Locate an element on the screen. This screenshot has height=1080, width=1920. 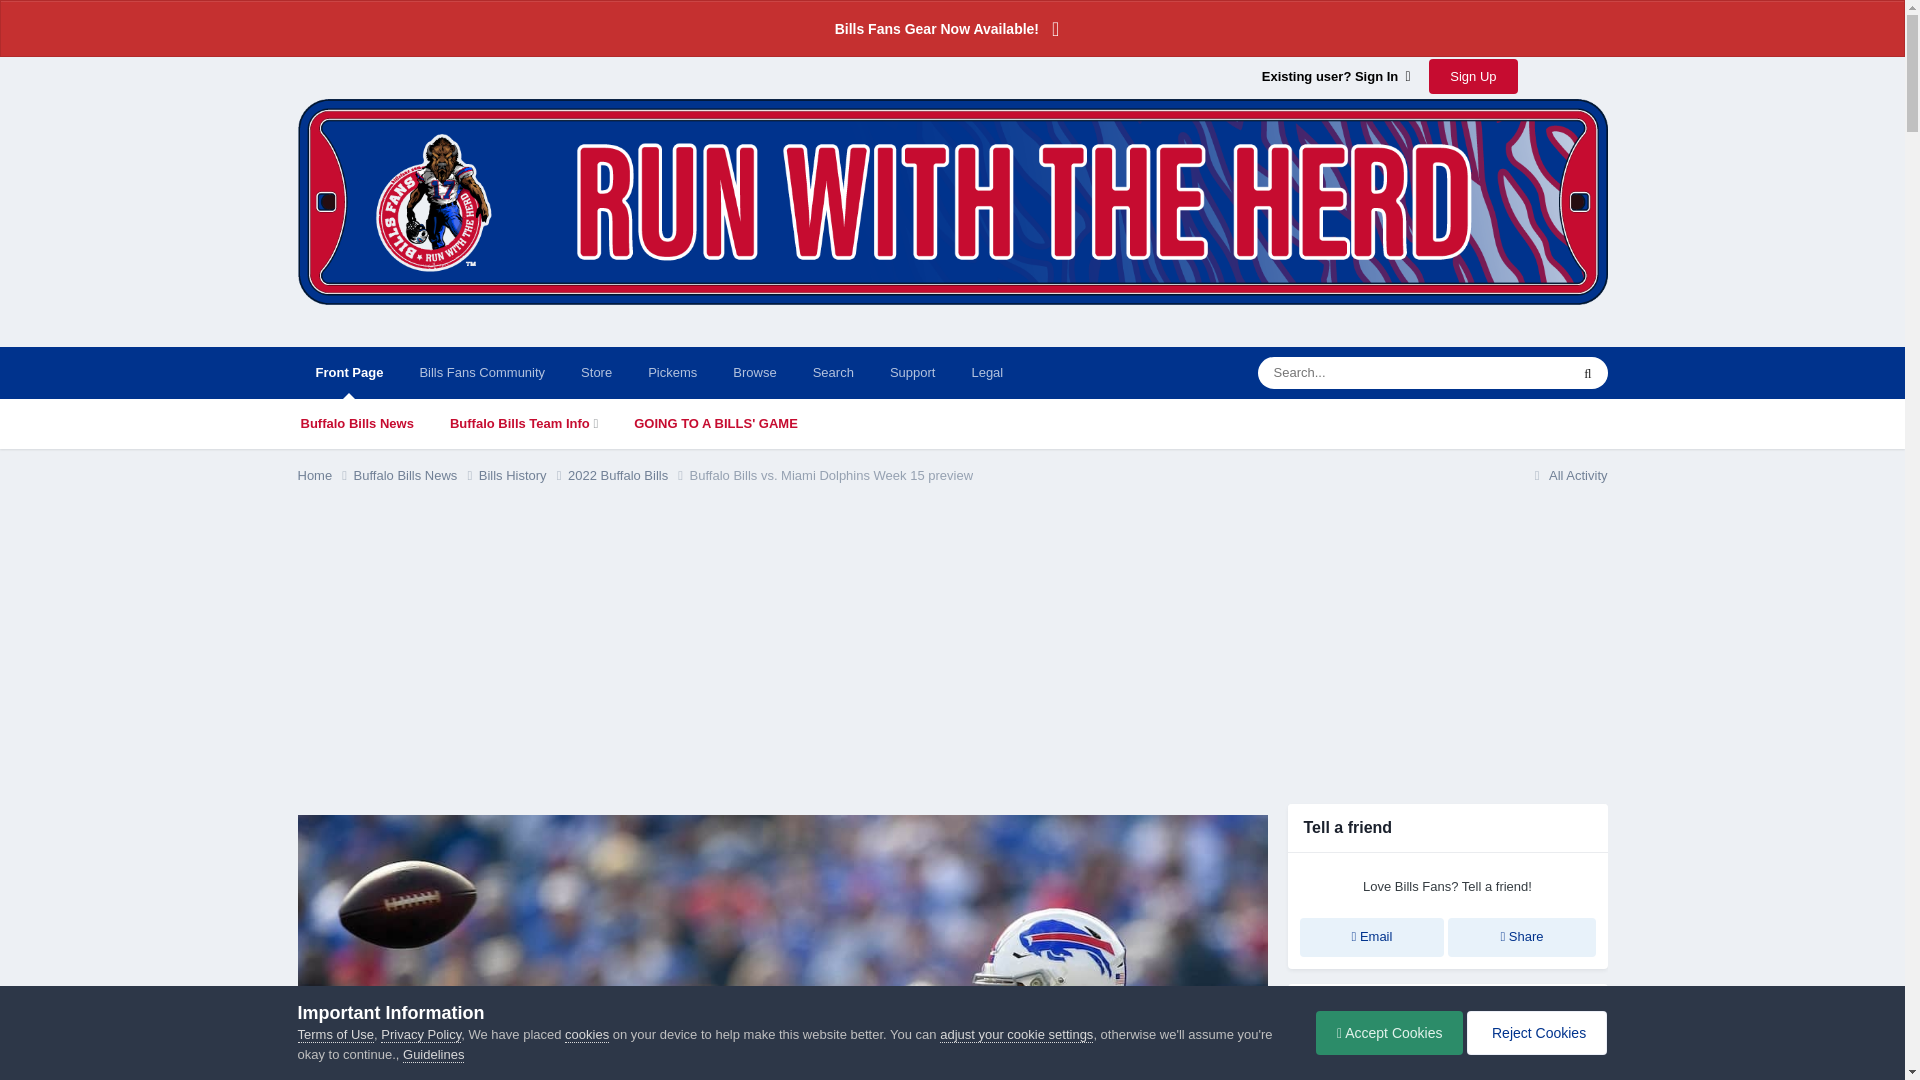
Home is located at coordinates (325, 476).